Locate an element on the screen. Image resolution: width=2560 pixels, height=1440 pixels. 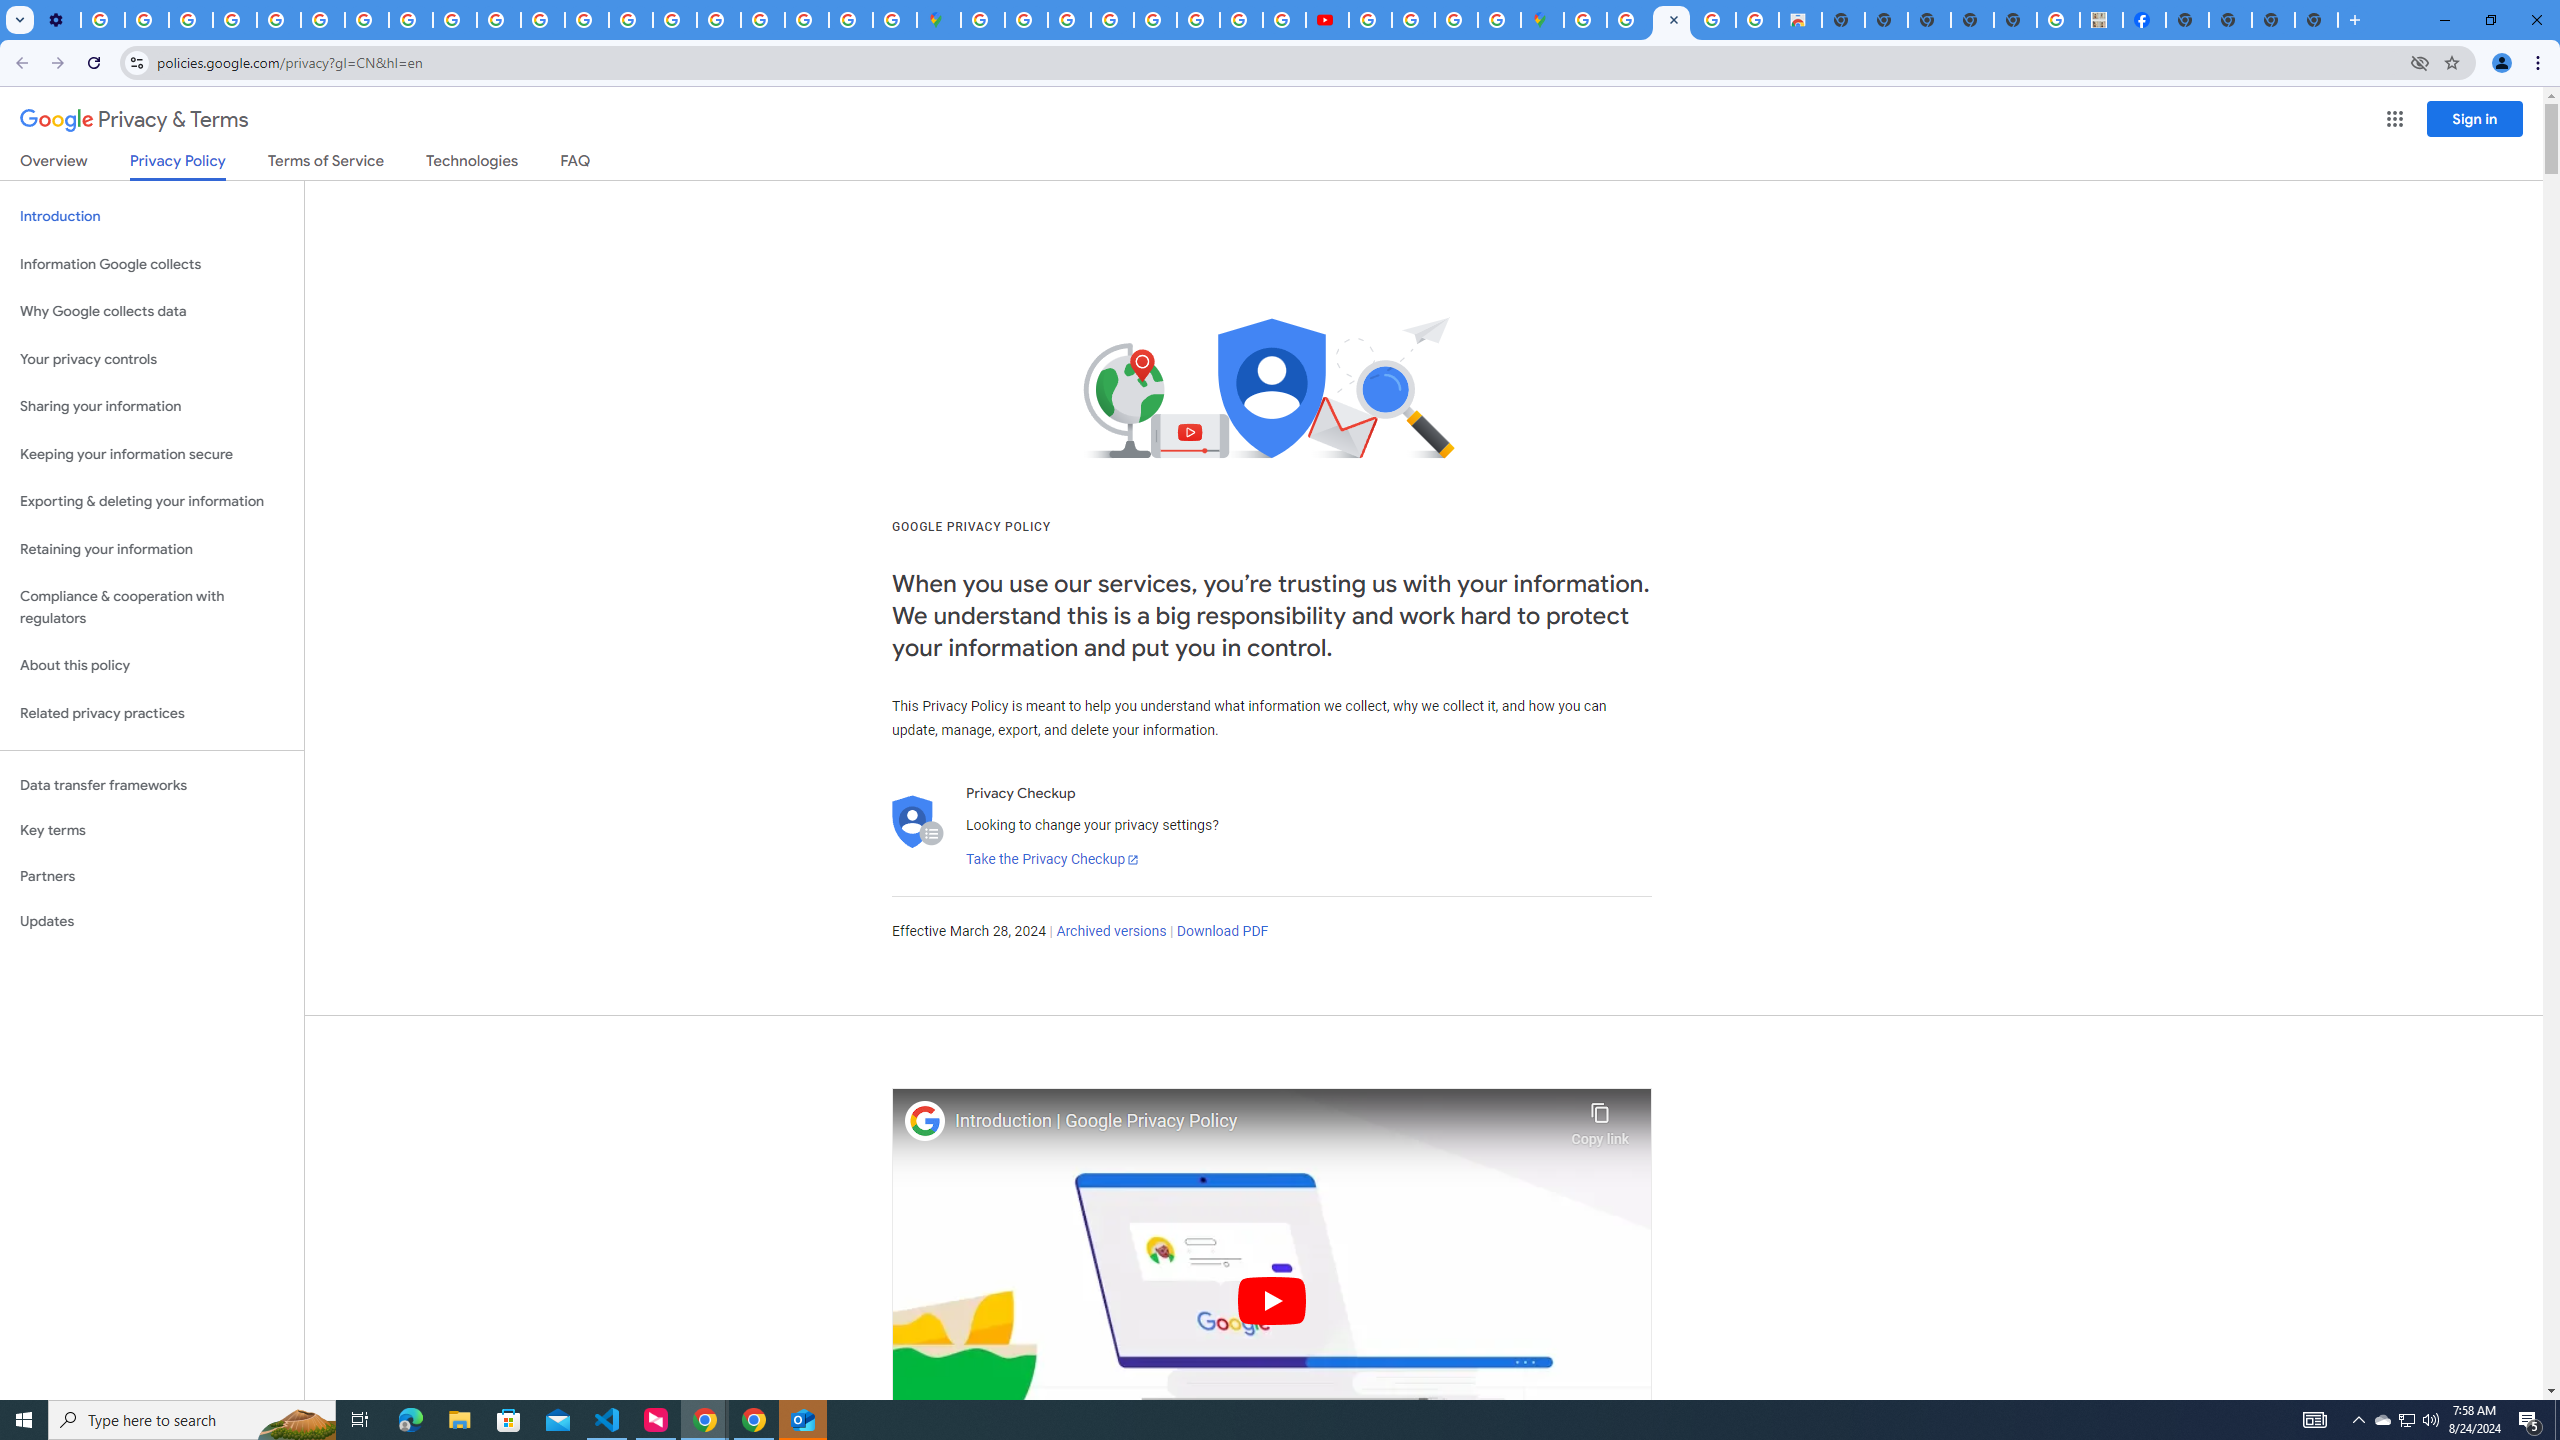
Copy link is located at coordinates (1600, 1119).